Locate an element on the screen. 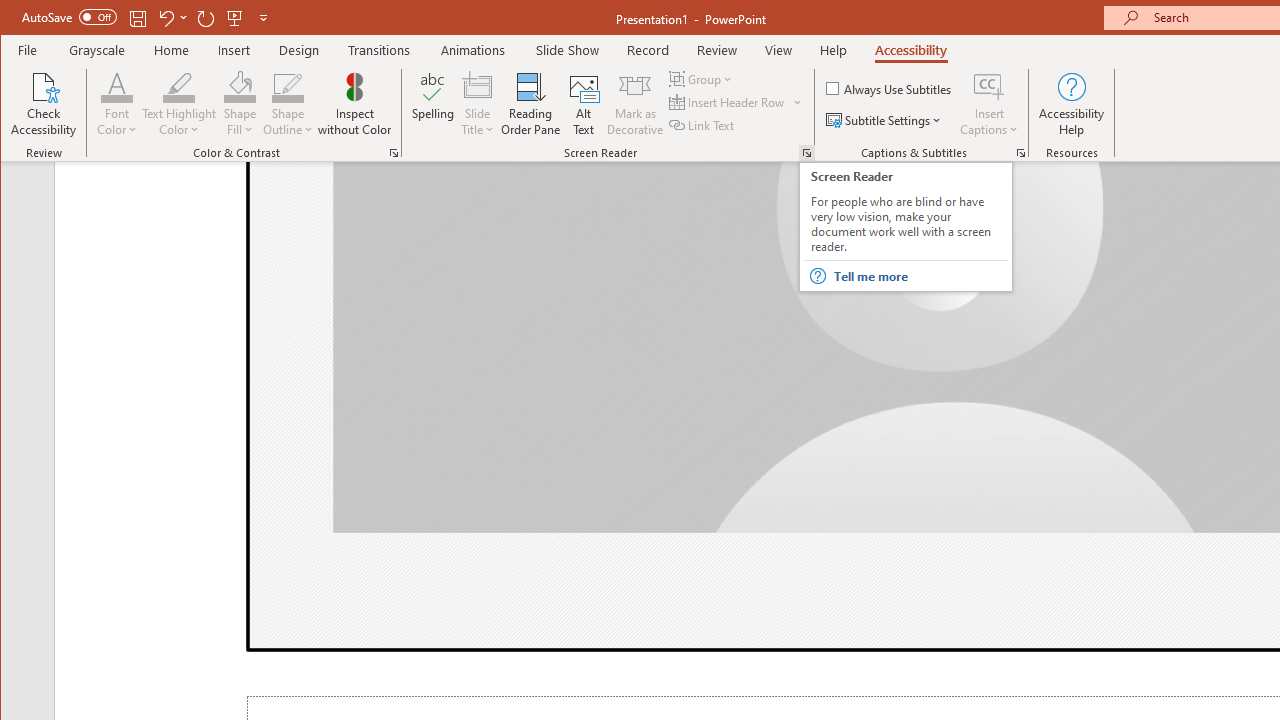  Group is located at coordinates (702, 78).